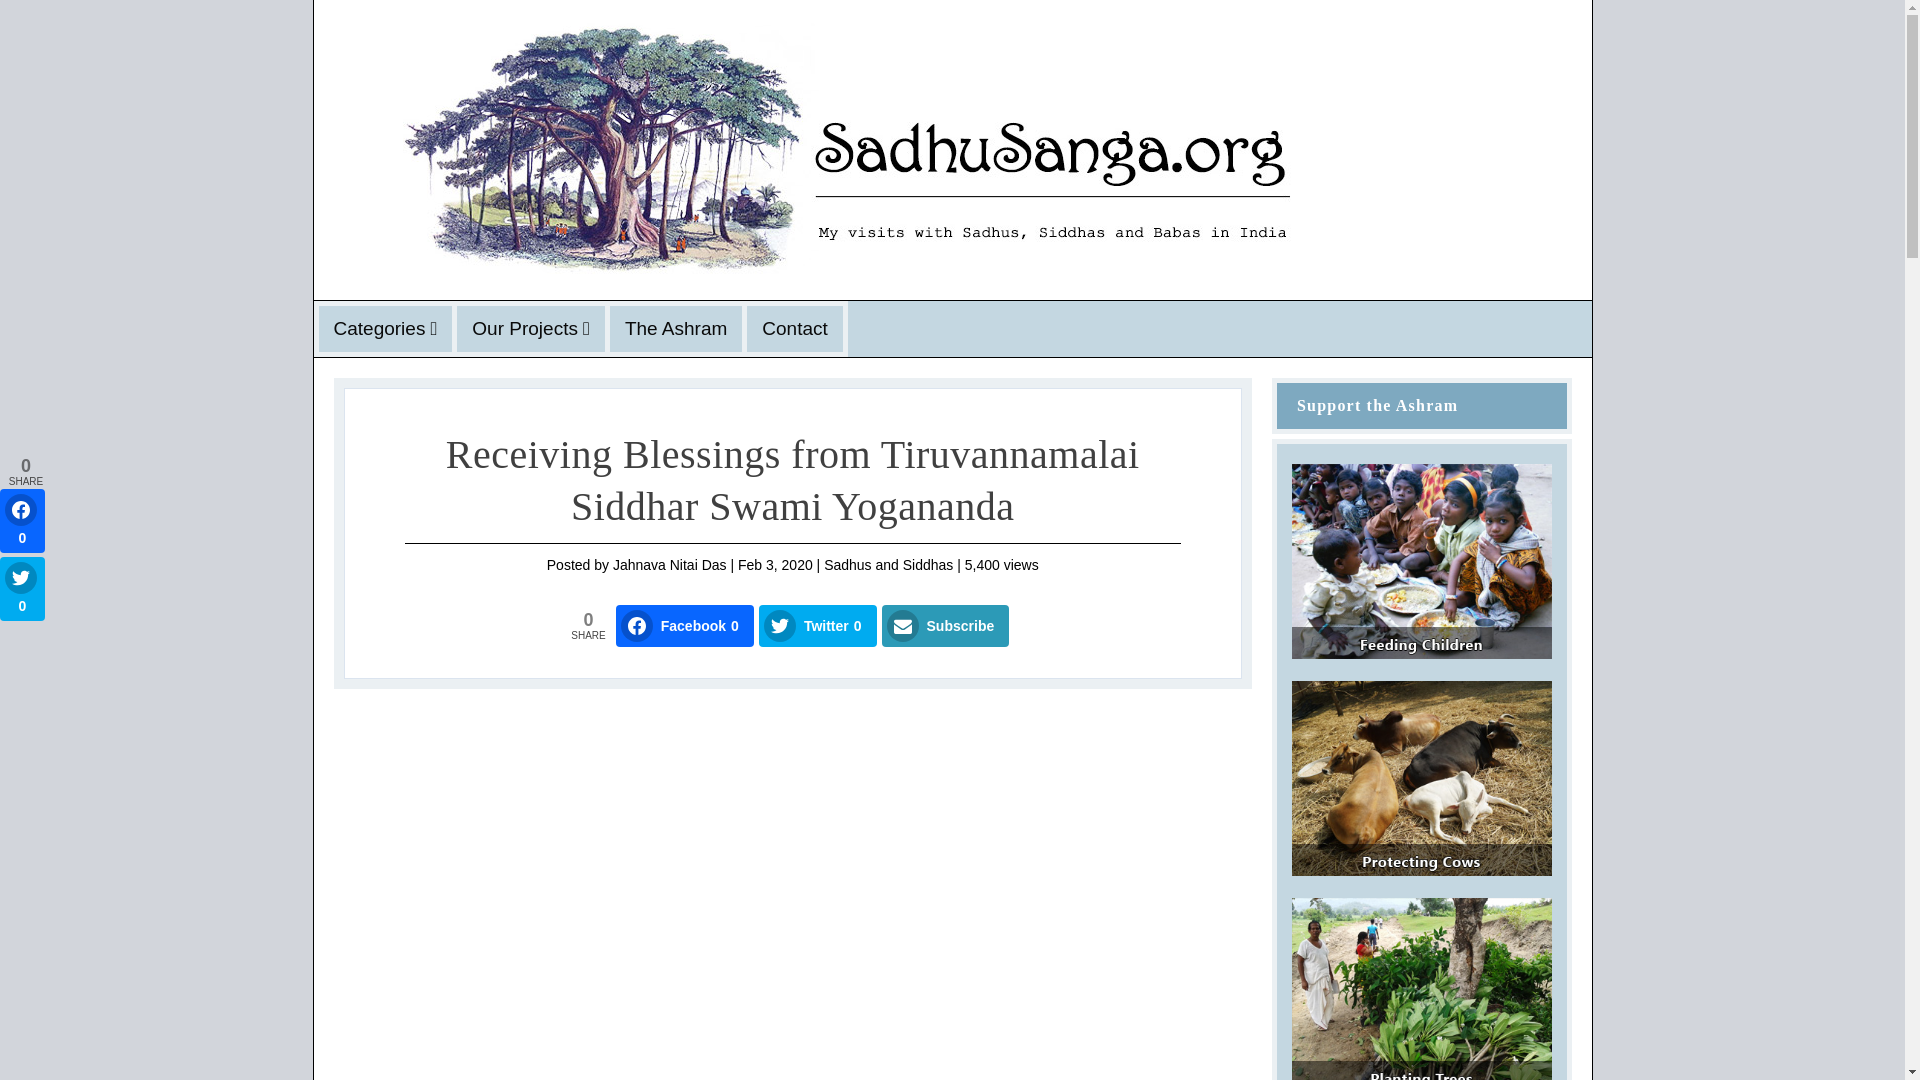 This screenshot has width=1920, height=1080. Describe the element at coordinates (818, 625) in the screenshot. I see `Share on Twitter` at that location.